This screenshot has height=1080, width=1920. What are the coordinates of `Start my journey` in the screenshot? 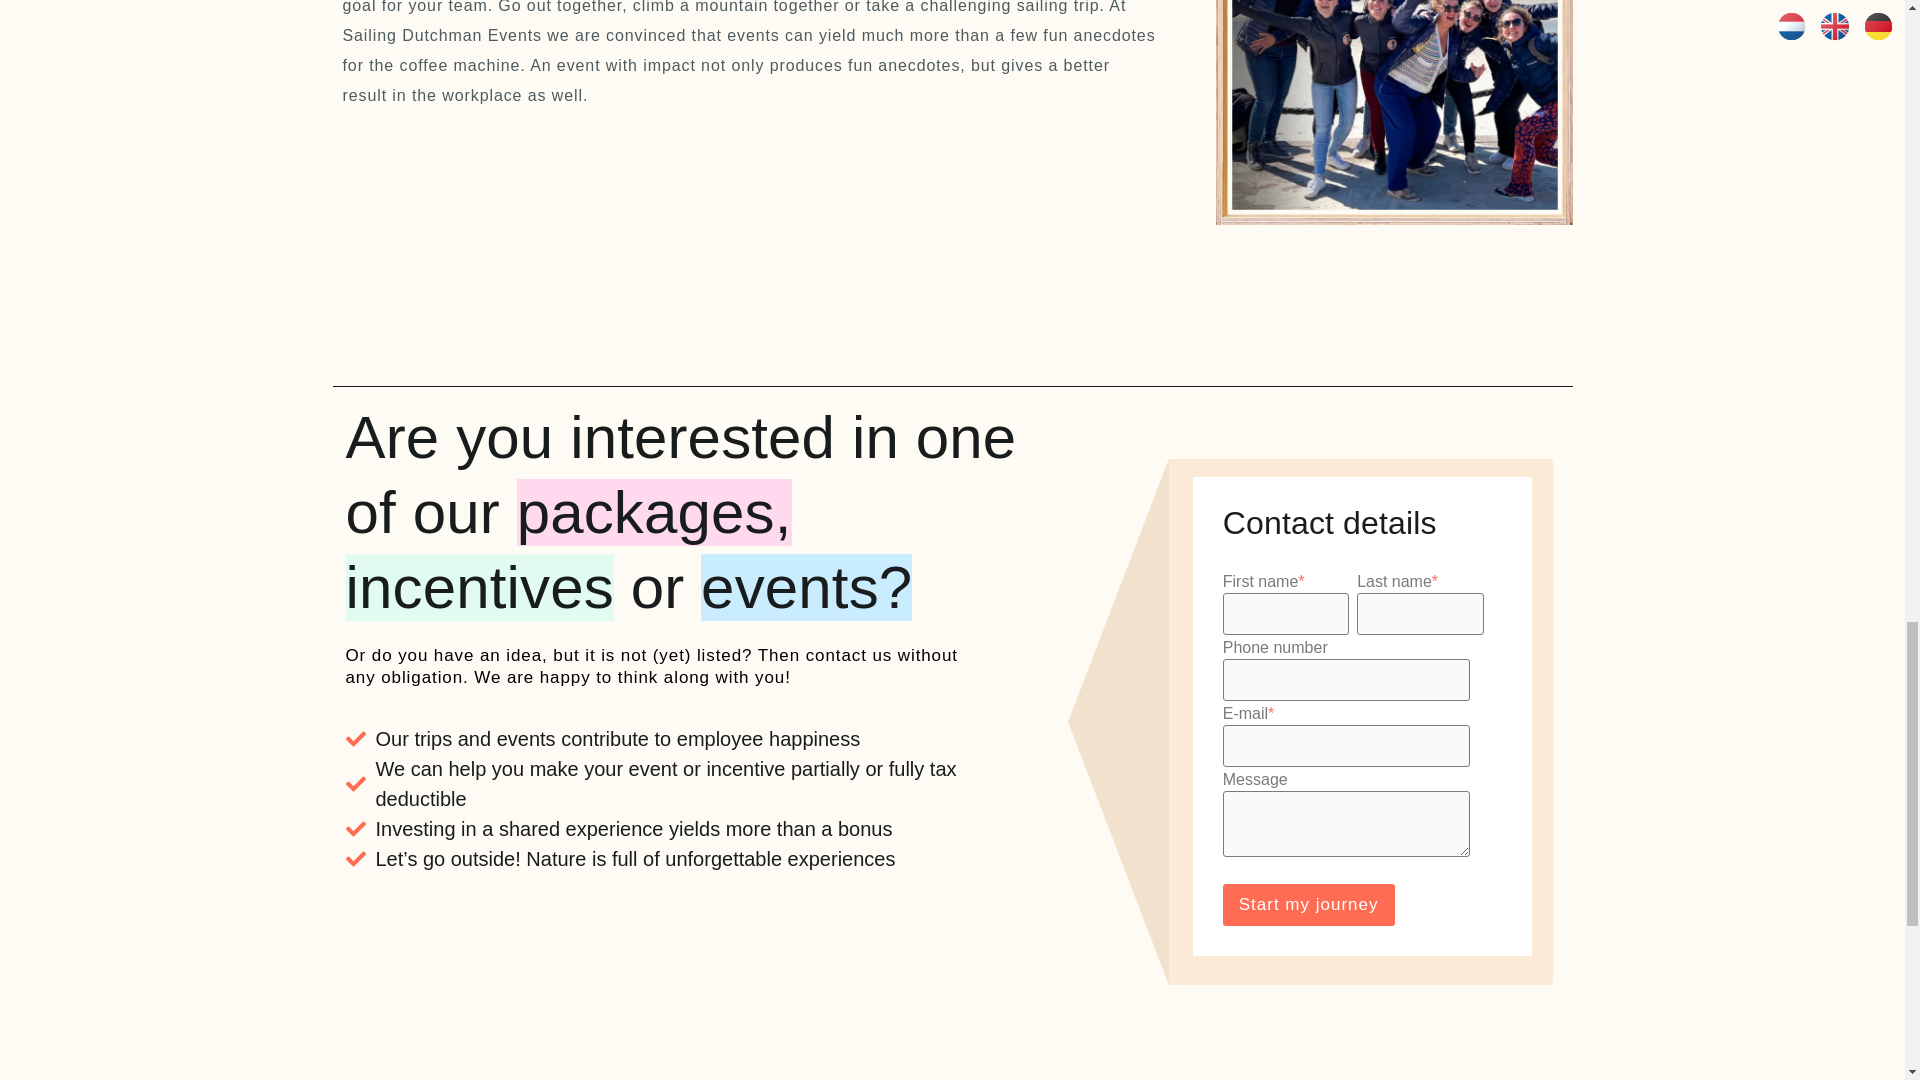 It's located at (1309, 904).